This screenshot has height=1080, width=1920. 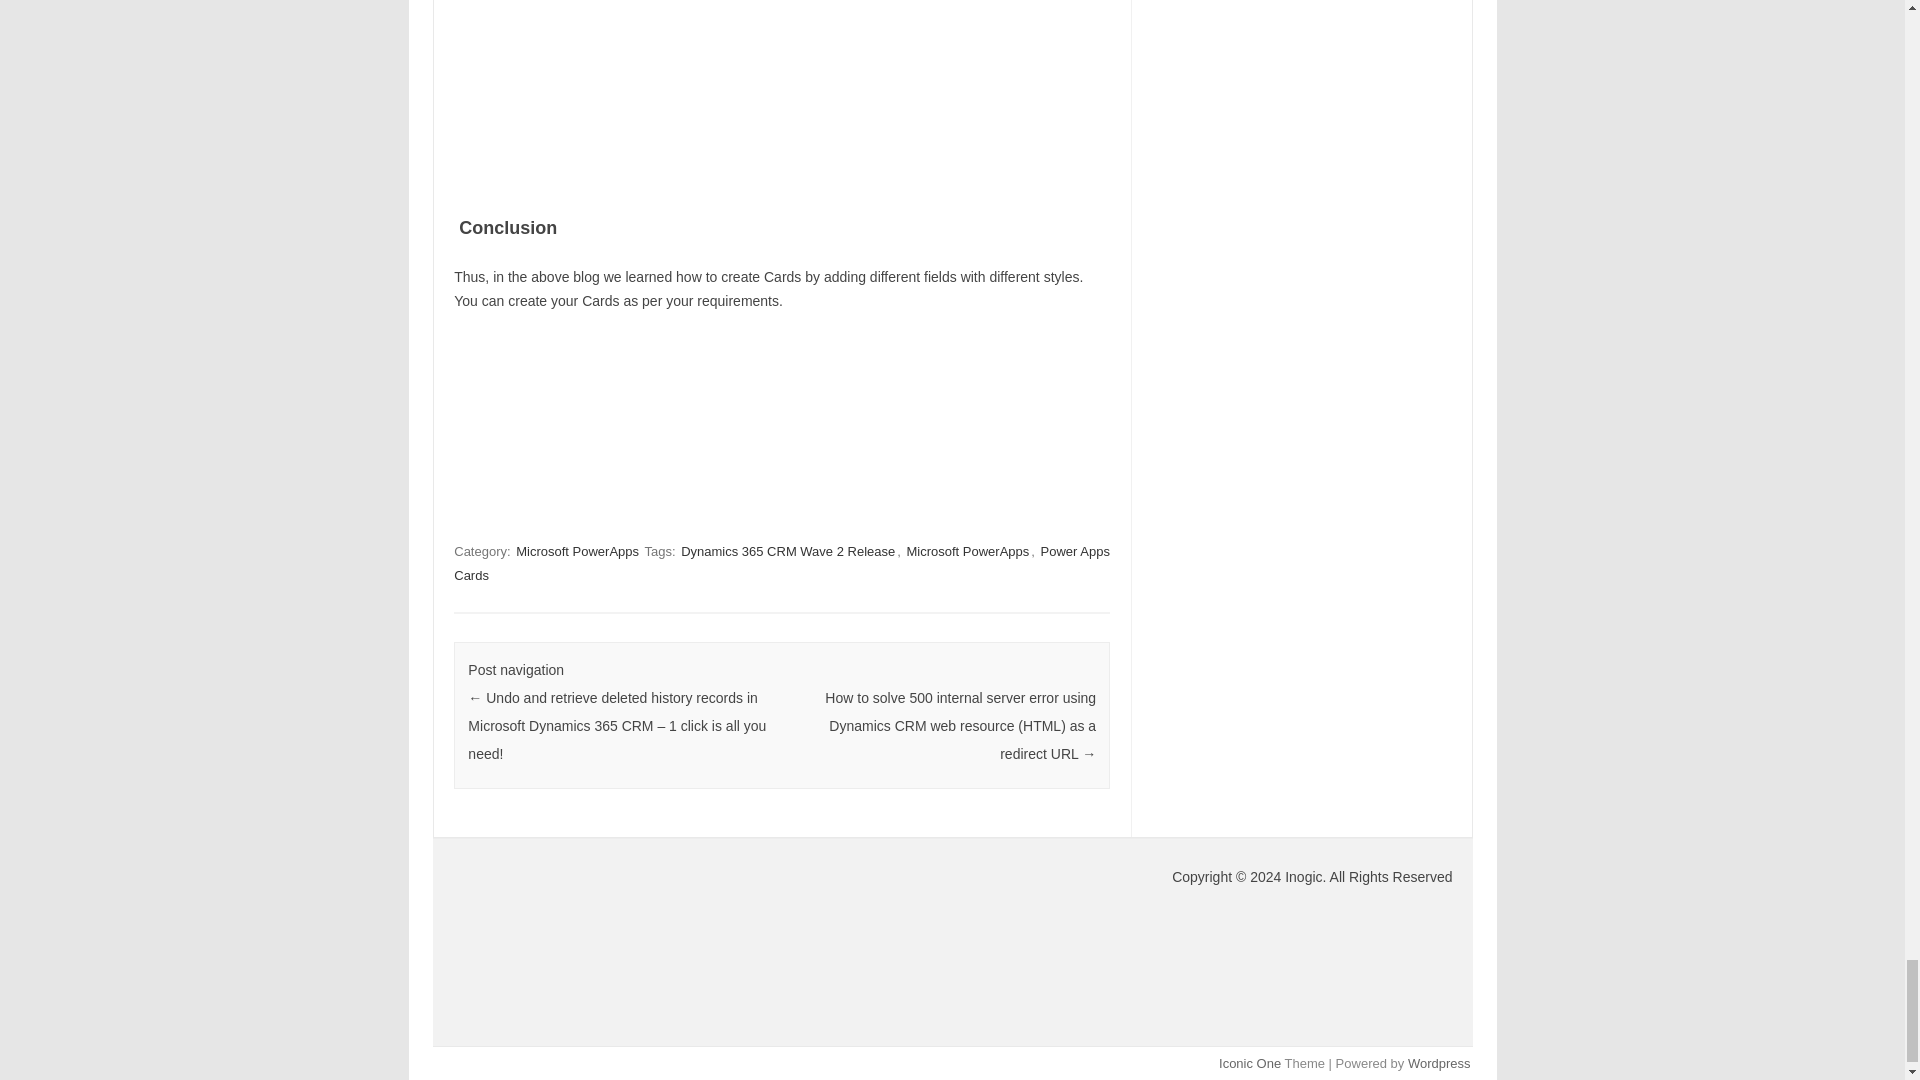 What do you see at coordinates (608, 938) in the screenshot?
I see `SiteLock` at bounding box center [608, 938].